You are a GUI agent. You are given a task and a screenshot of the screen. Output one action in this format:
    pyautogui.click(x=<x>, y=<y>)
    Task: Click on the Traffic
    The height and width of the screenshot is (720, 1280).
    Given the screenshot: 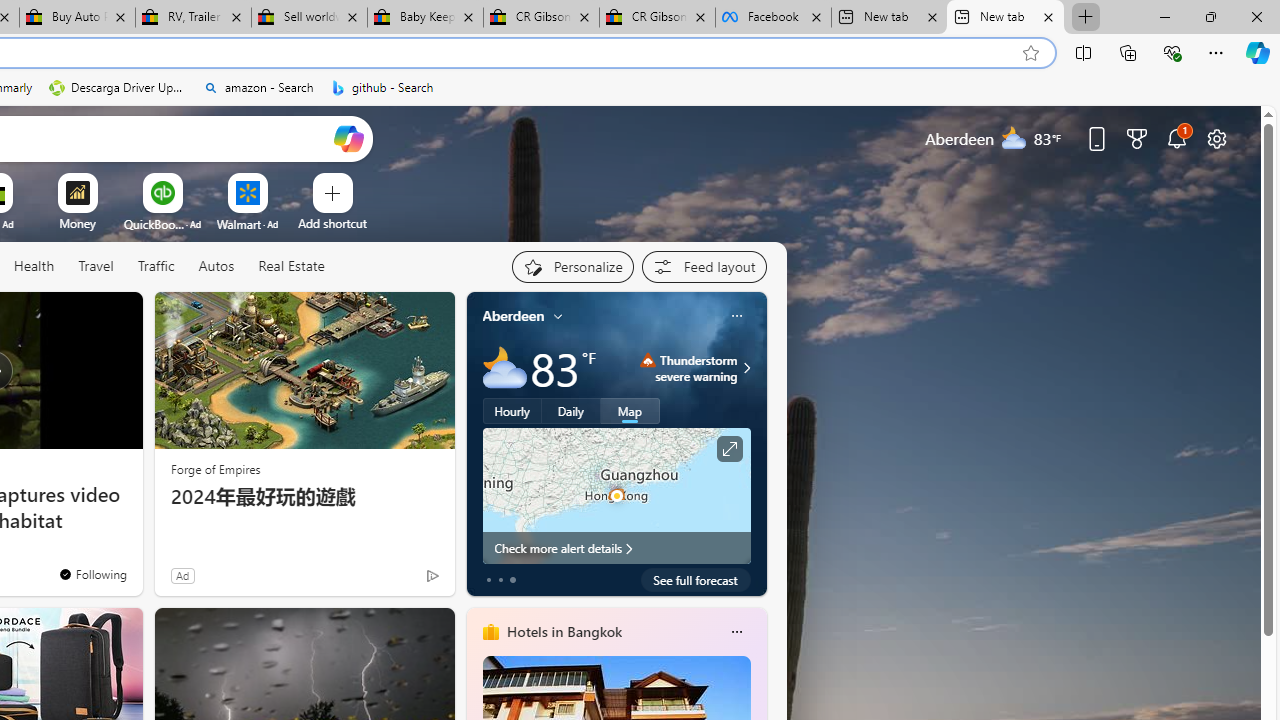 What is the action you would take?
    pyautogui.click(x=155, y=266)
    